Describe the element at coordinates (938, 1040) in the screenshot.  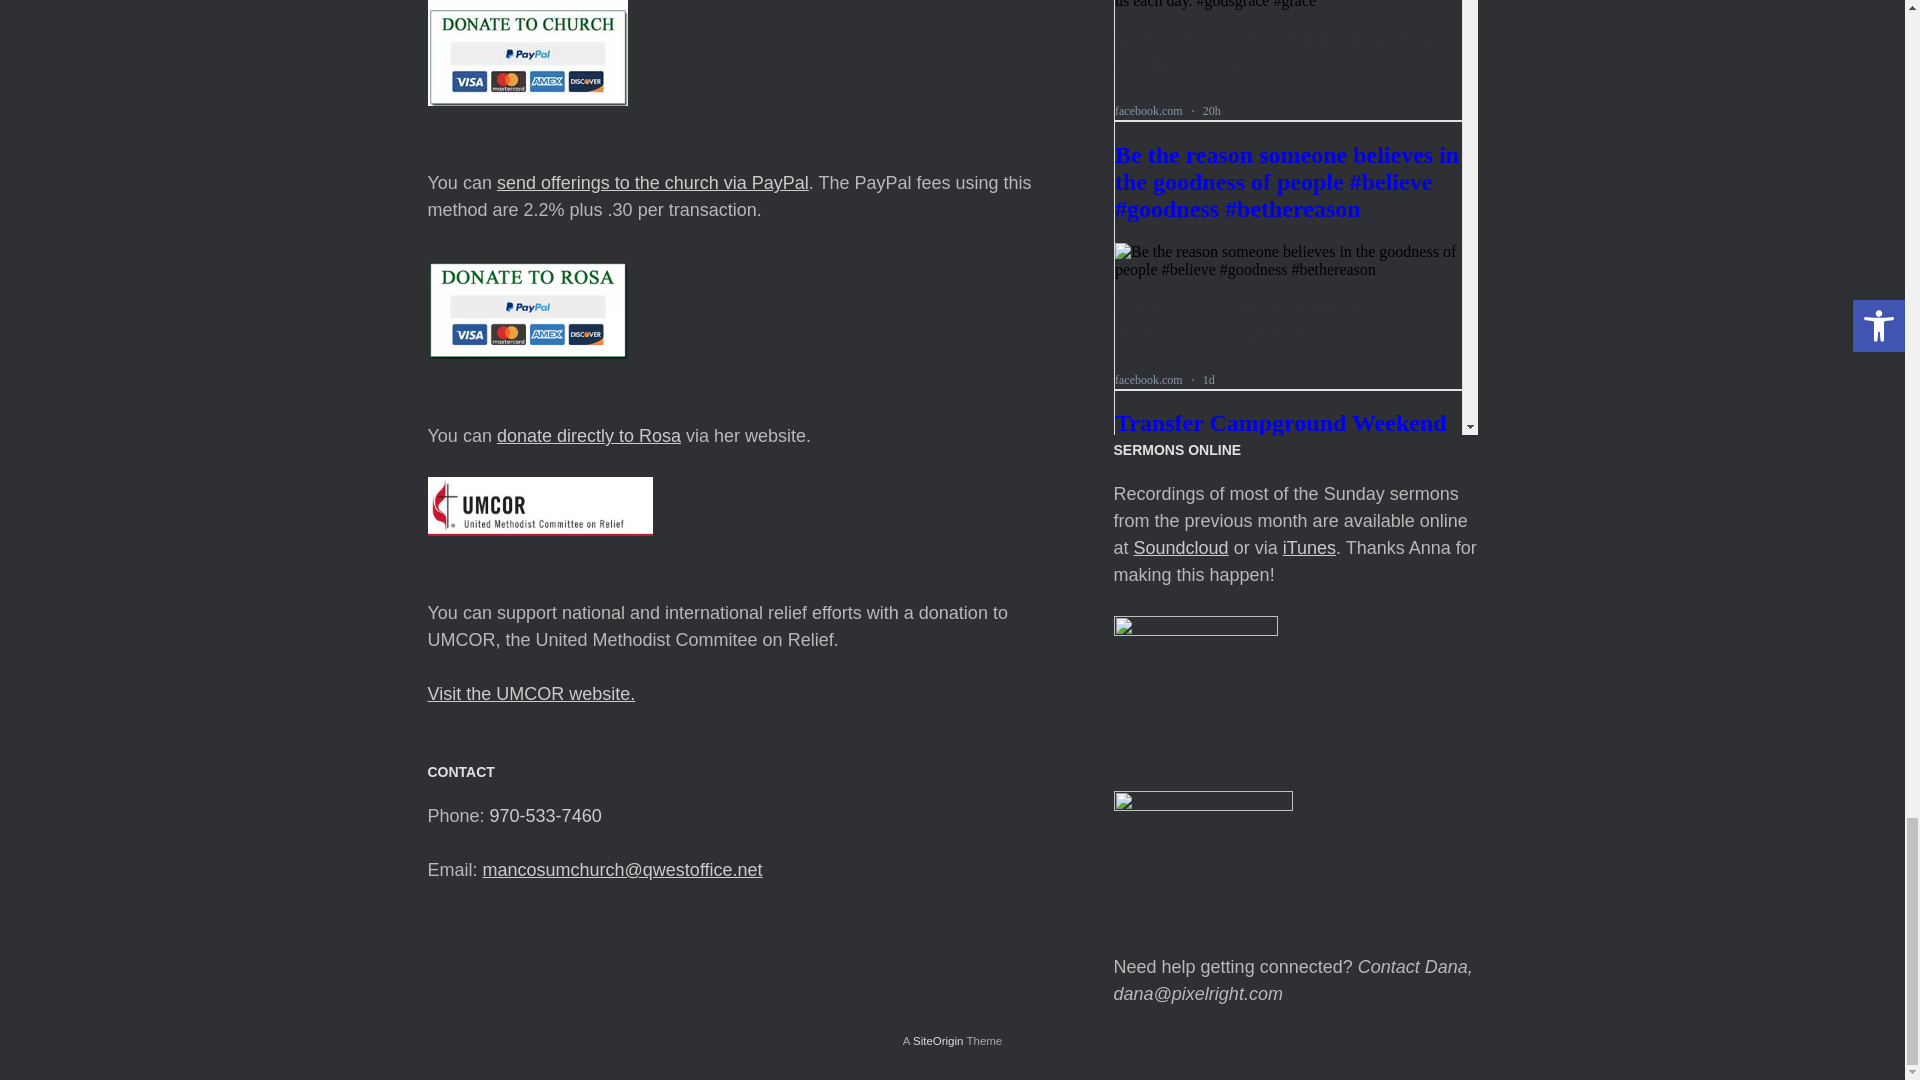
I see `SiteOrigin` at that location.